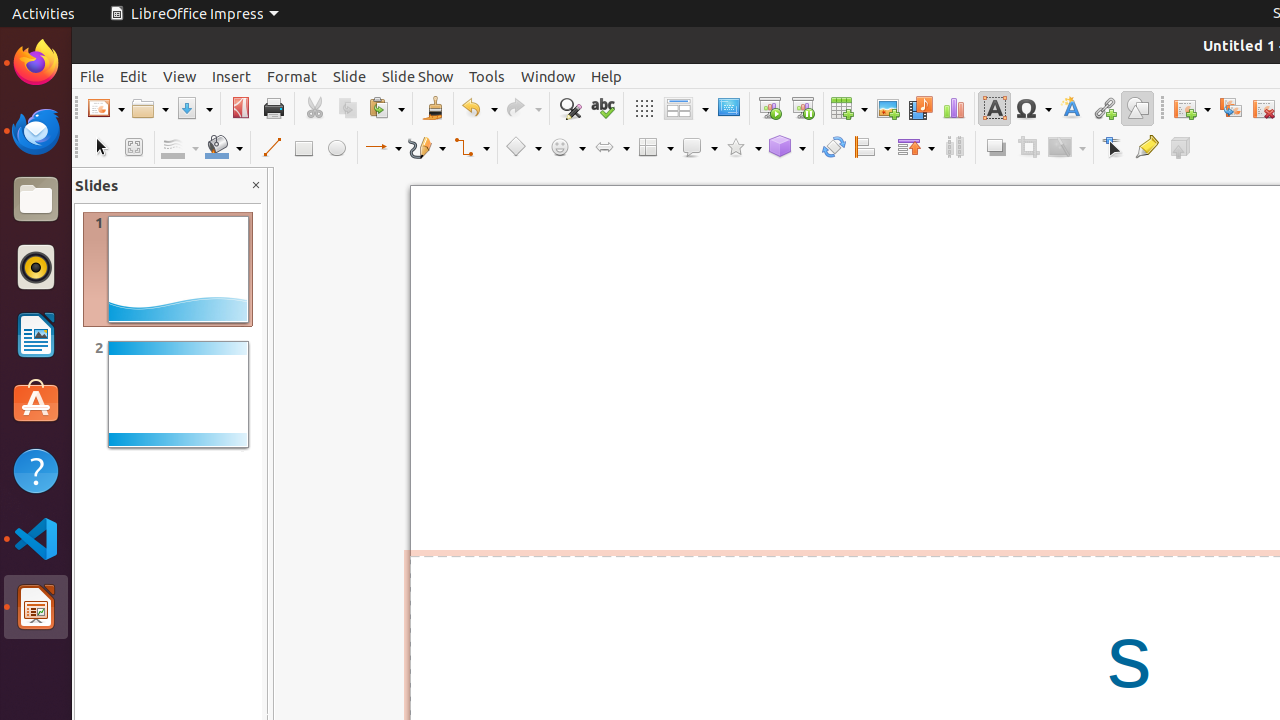 Image resolution: width=1280 pixels, height=720 pixels. I want to click on Start from First Slide, so click(770, 108).